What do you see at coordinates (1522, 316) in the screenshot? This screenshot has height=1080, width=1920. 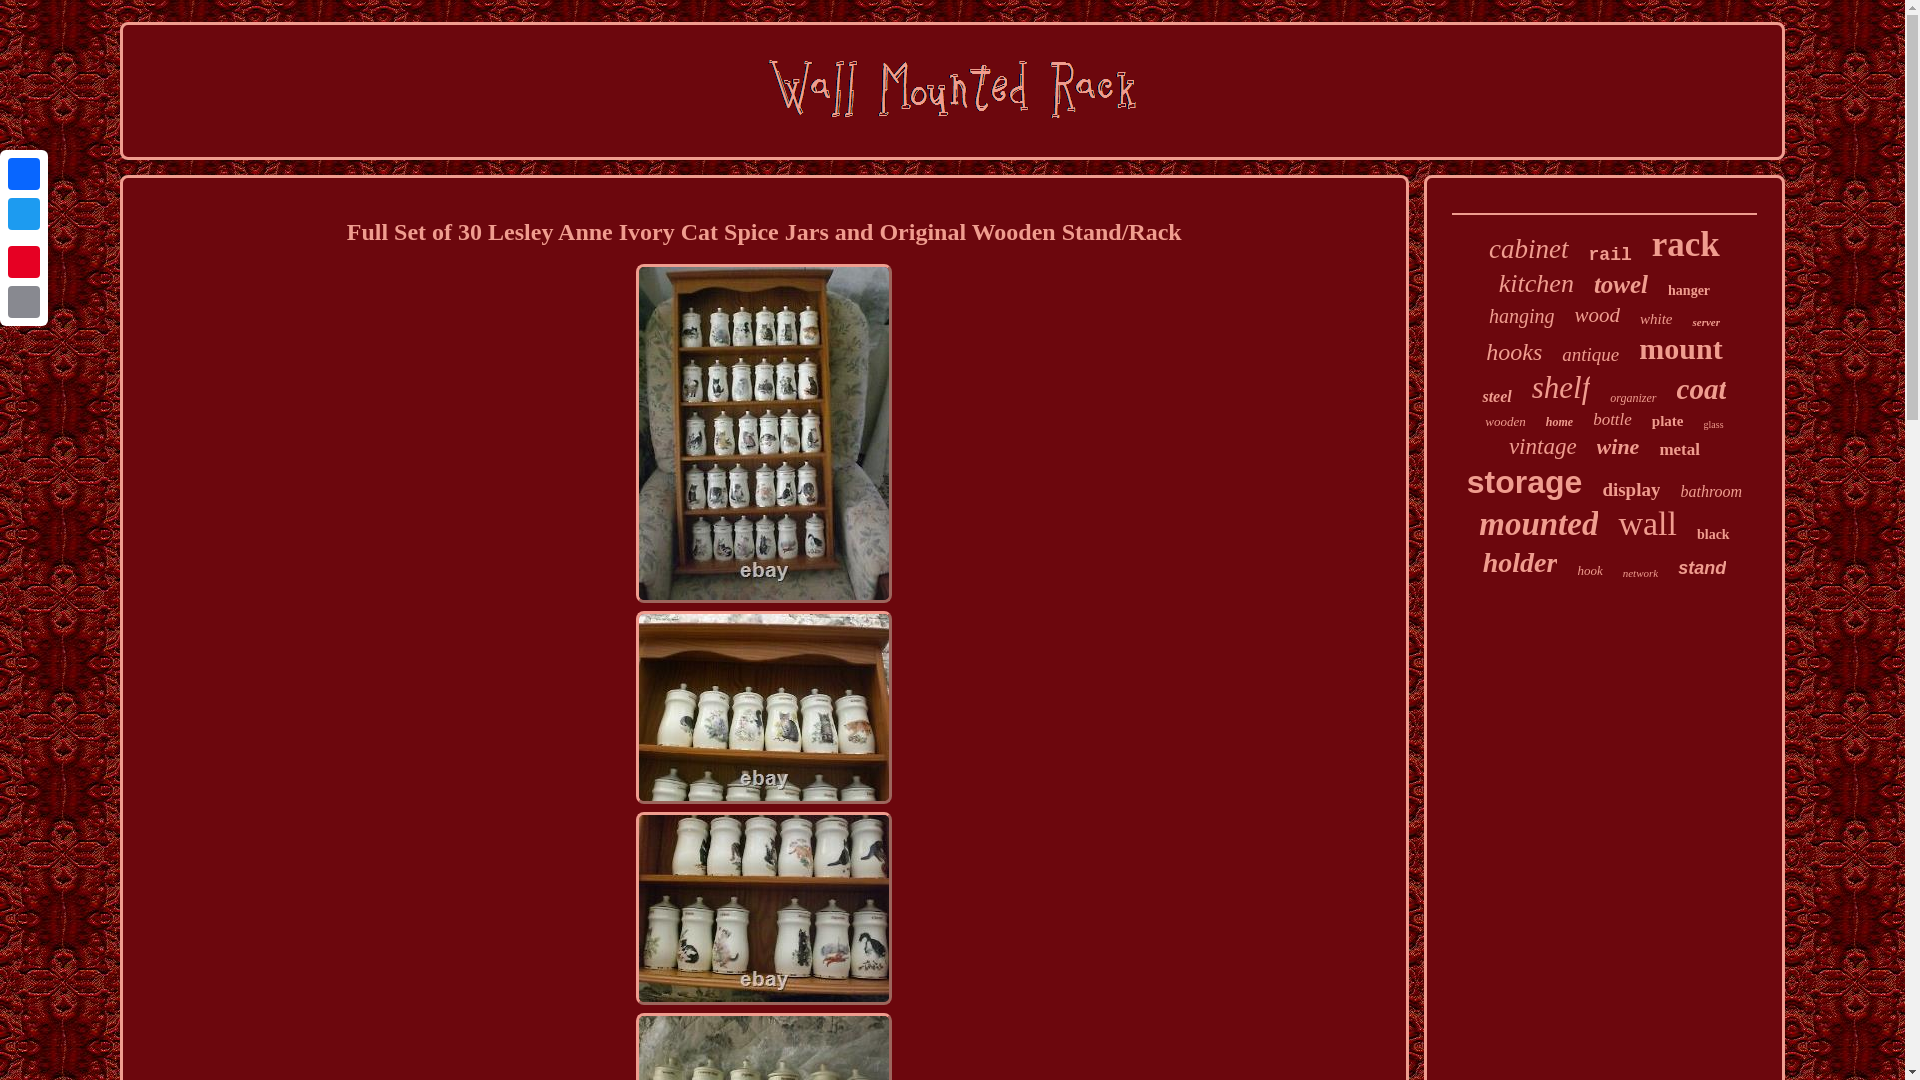 I see `hanging` at bounding box center [1522, 316].